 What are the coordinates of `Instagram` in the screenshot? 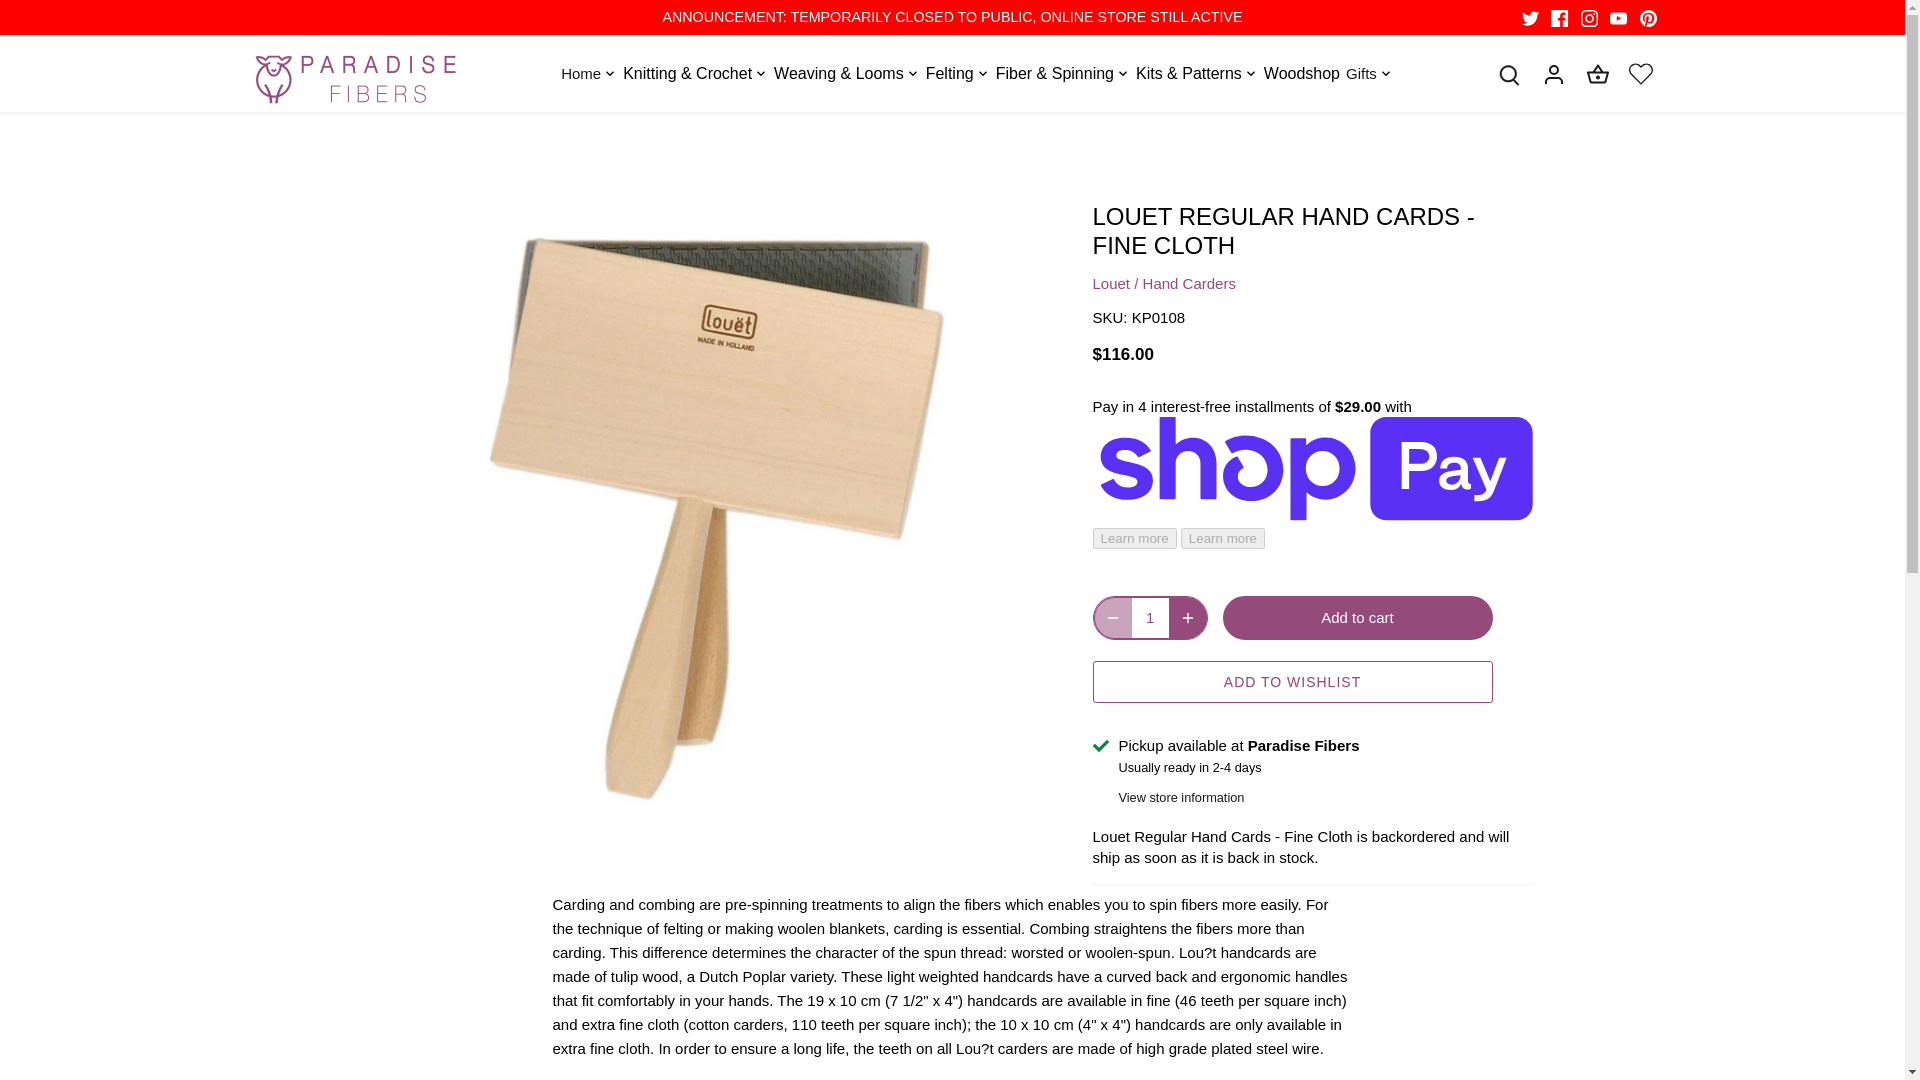 It's located at (1588, 18).